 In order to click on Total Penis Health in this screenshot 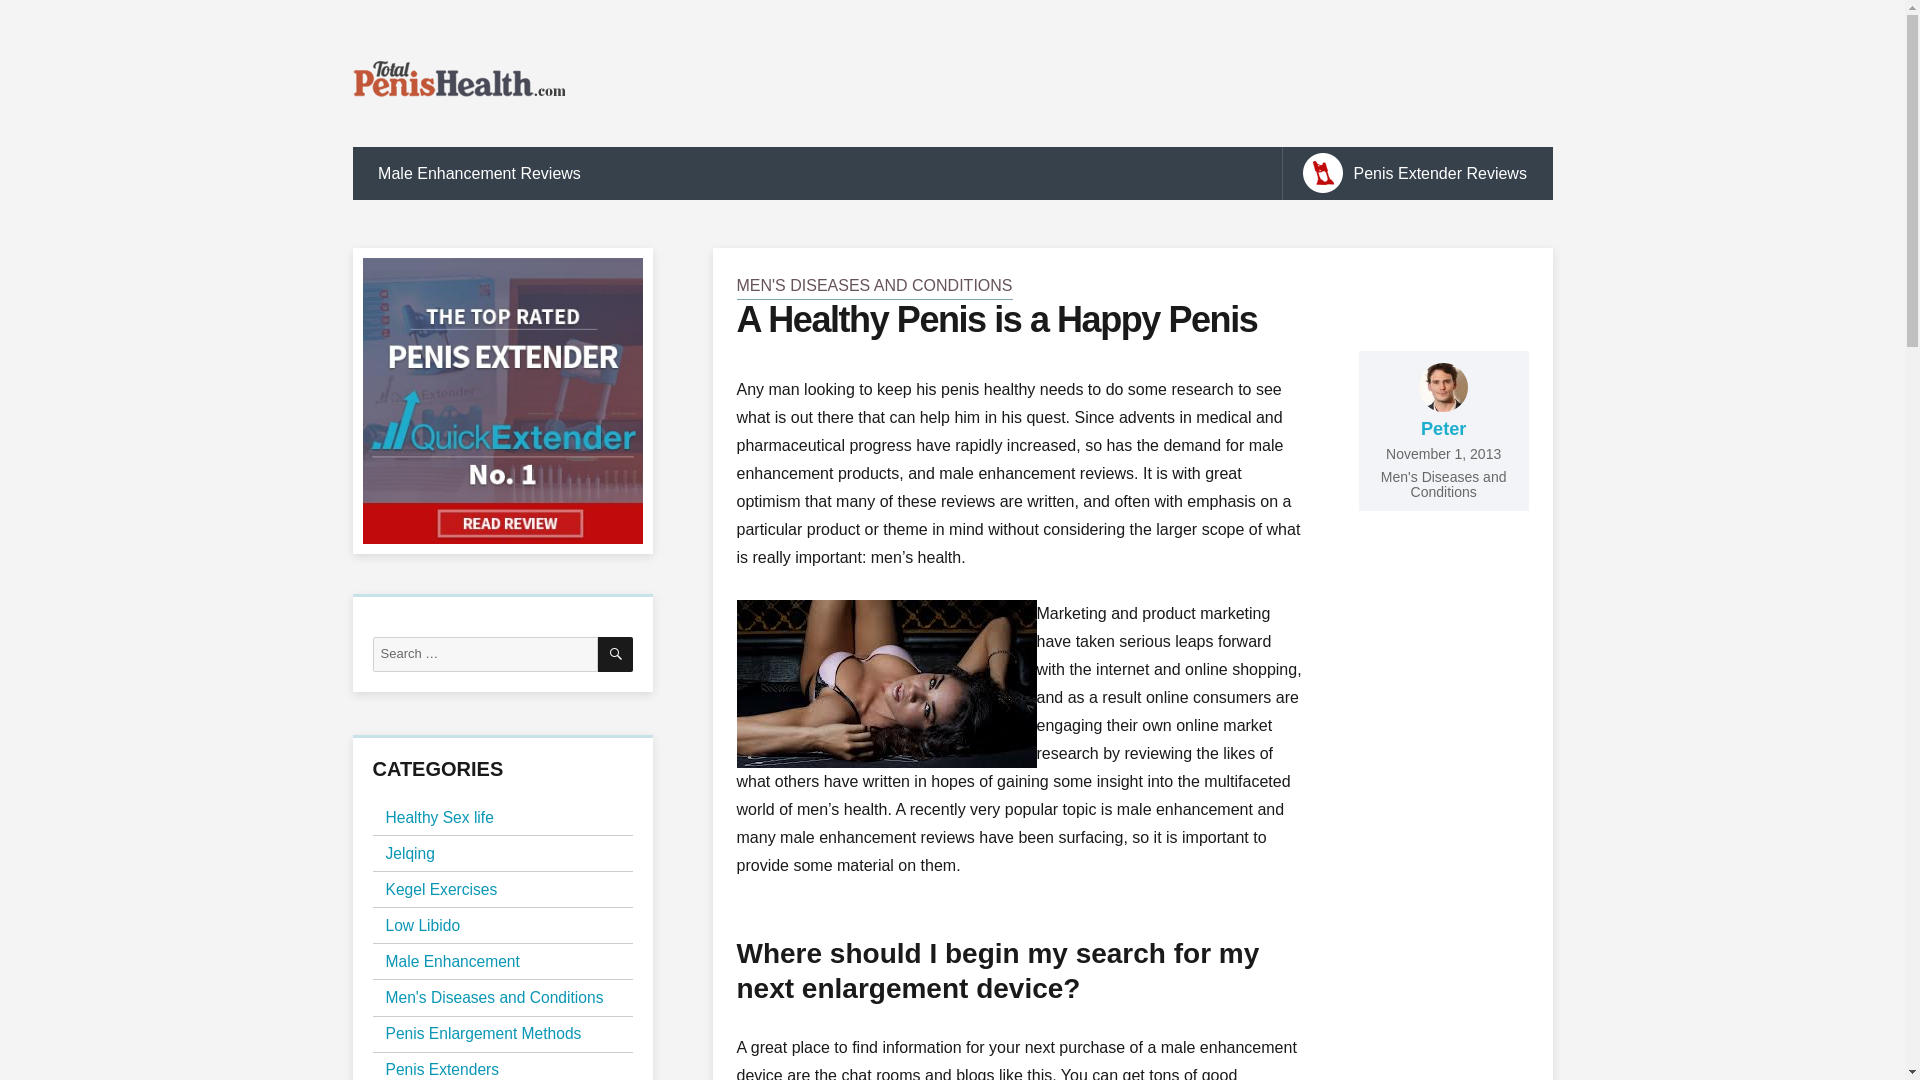, I will do `click(502, 399)`.